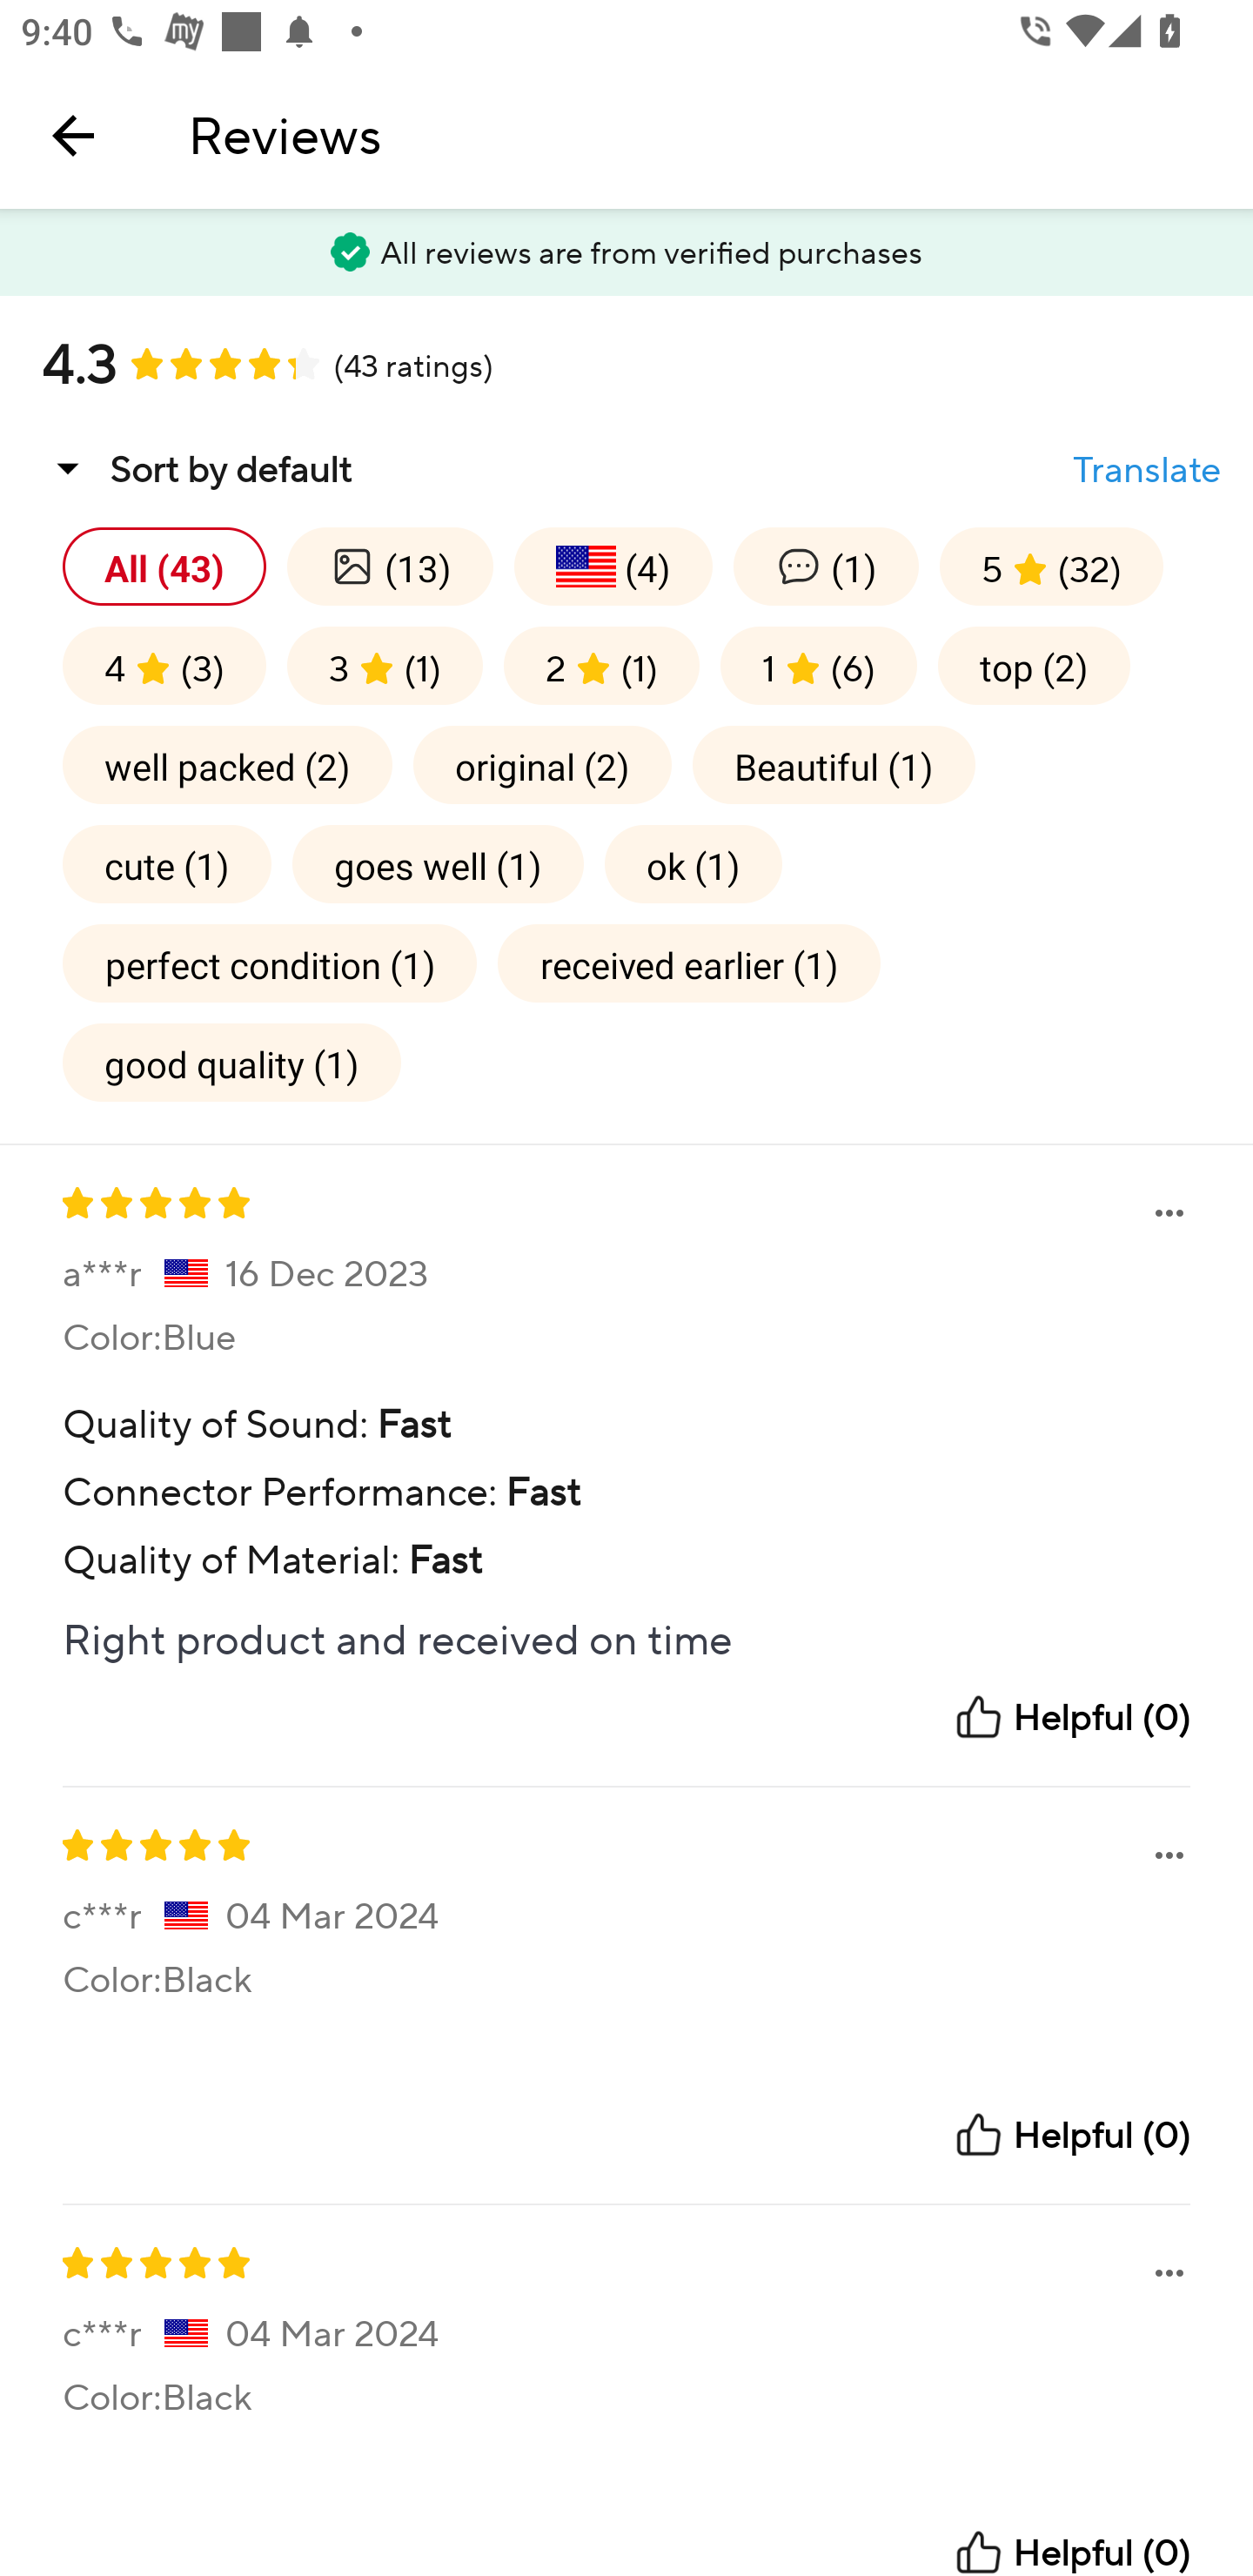 Image resolution: width=1253 pixels, height=2576 pixels. Describe the element at coordinates (390, 566) in the screenshot. I see ` (13)` at that location.